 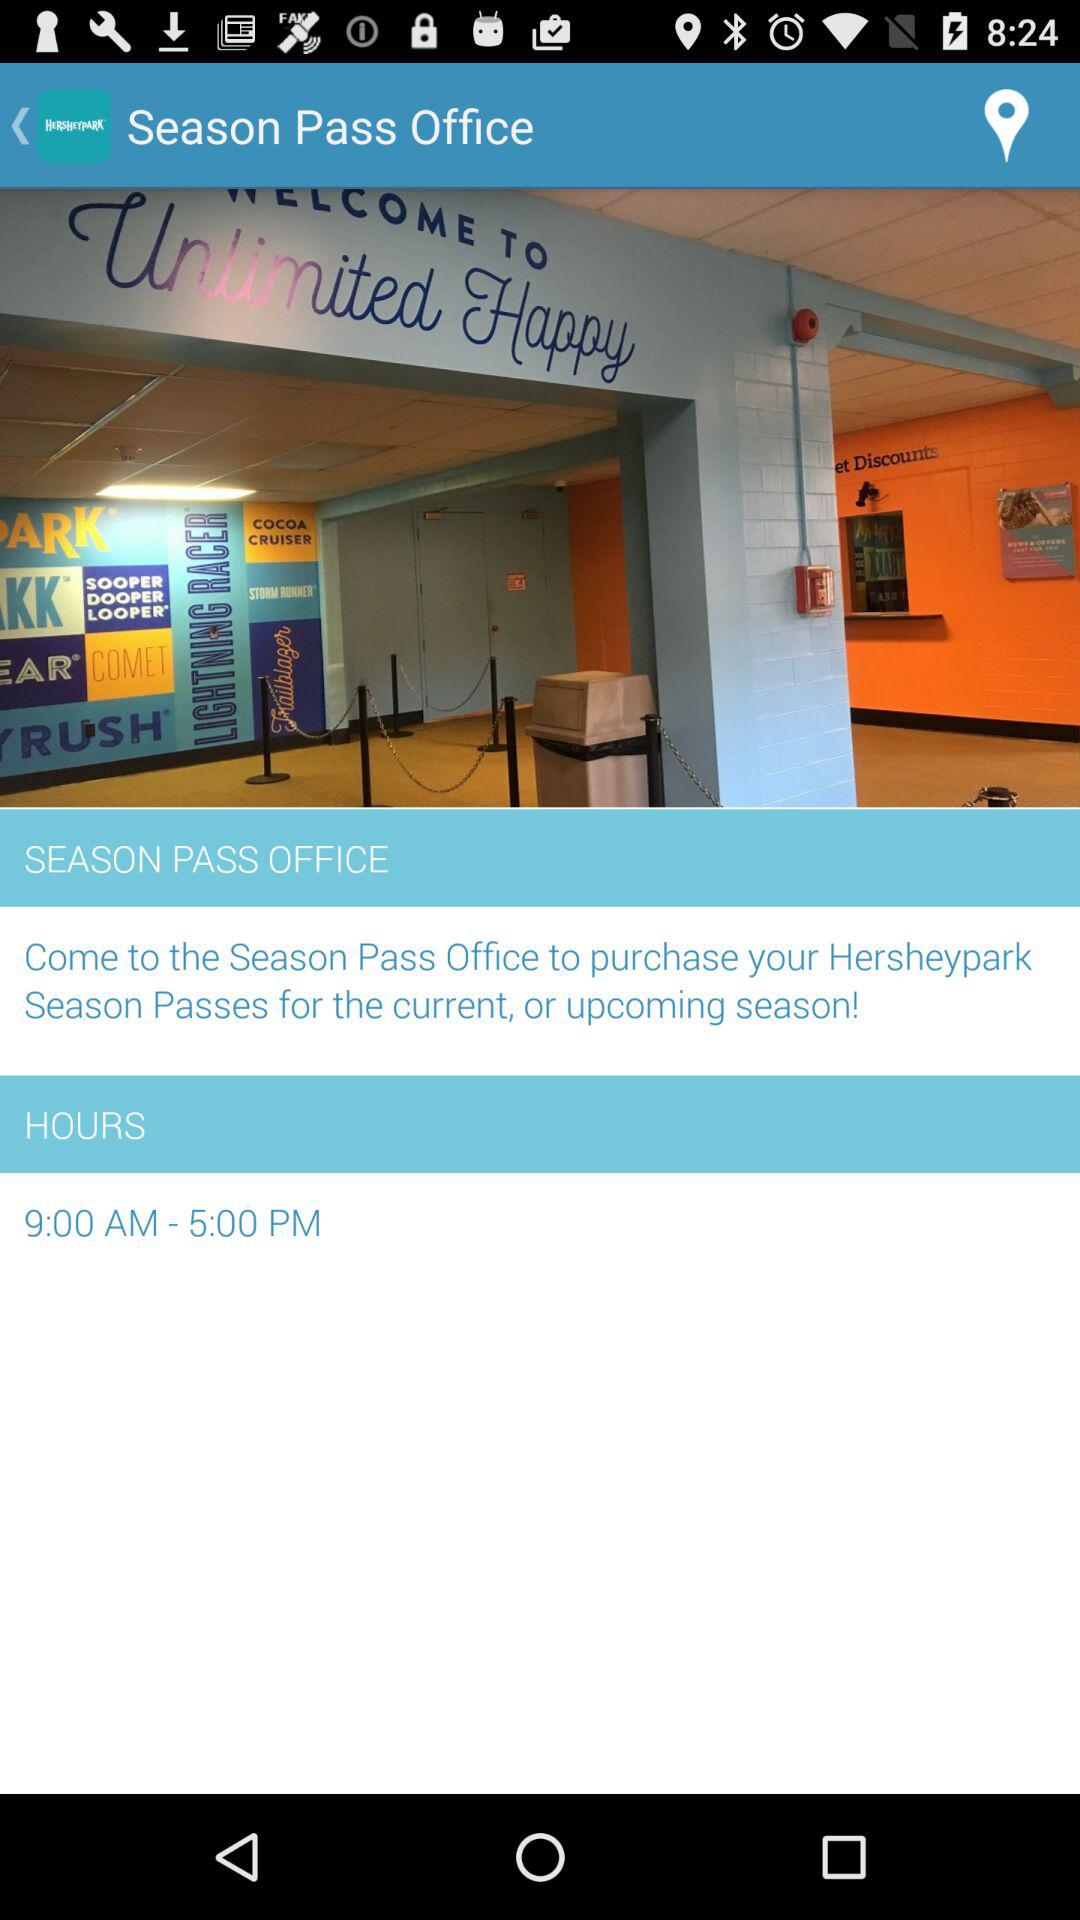 I want to click on turn off the icon above season pass office item, so click(x=540, y=499).